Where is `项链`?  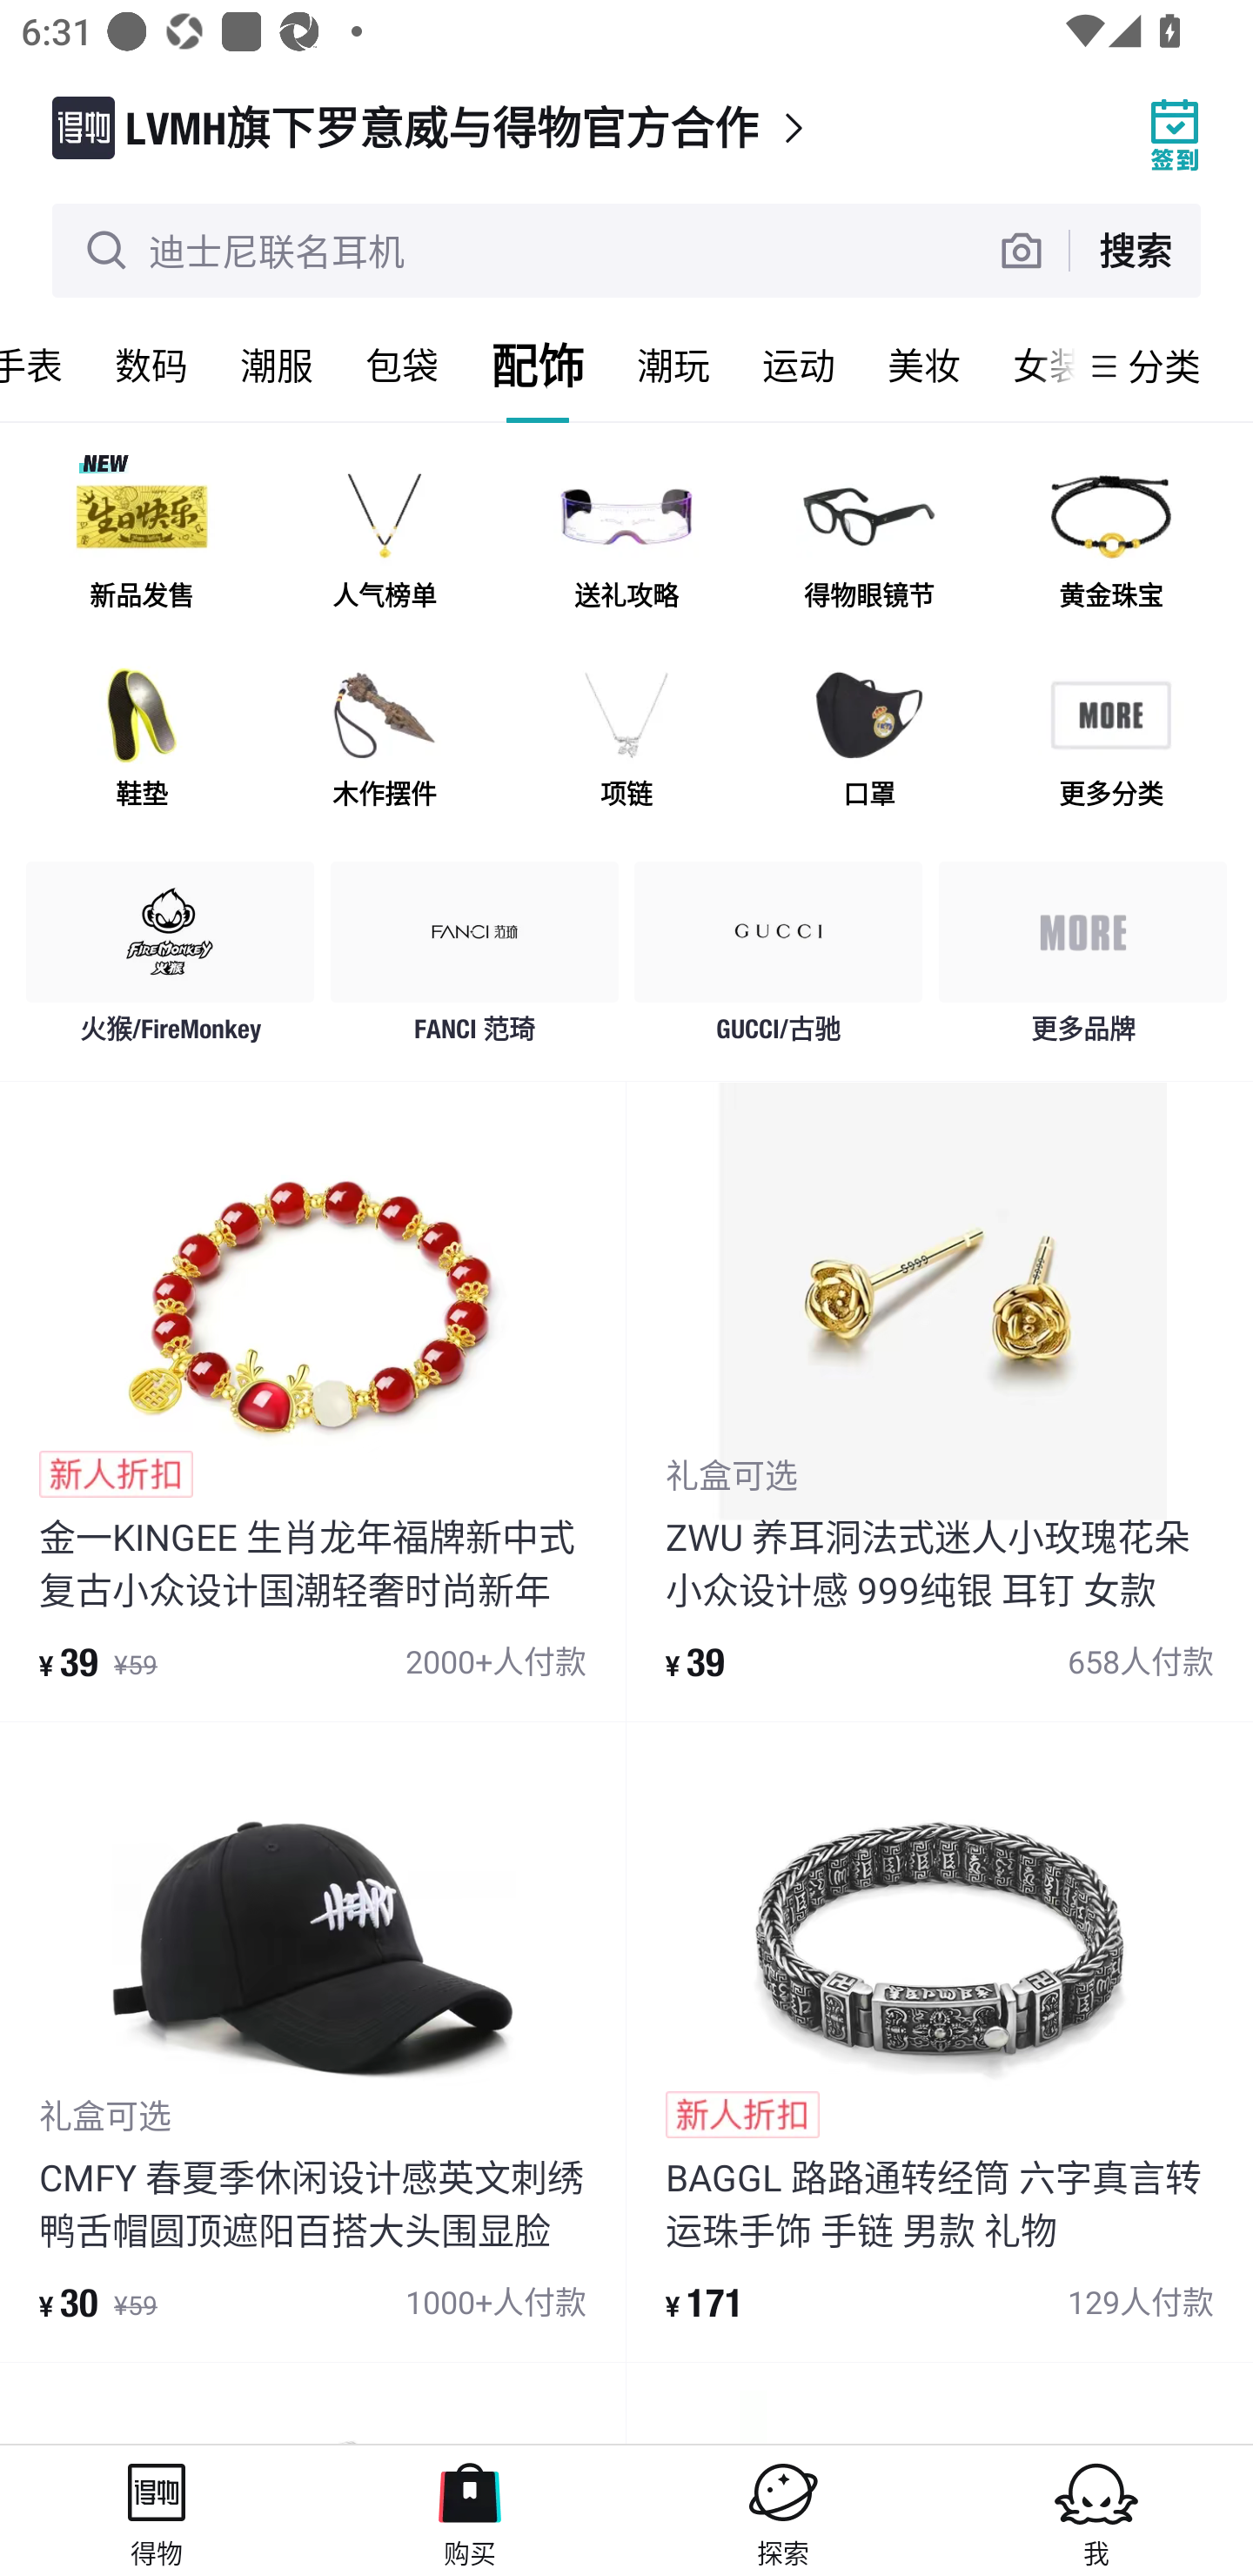 项链 is located at coordinates (626, 740).